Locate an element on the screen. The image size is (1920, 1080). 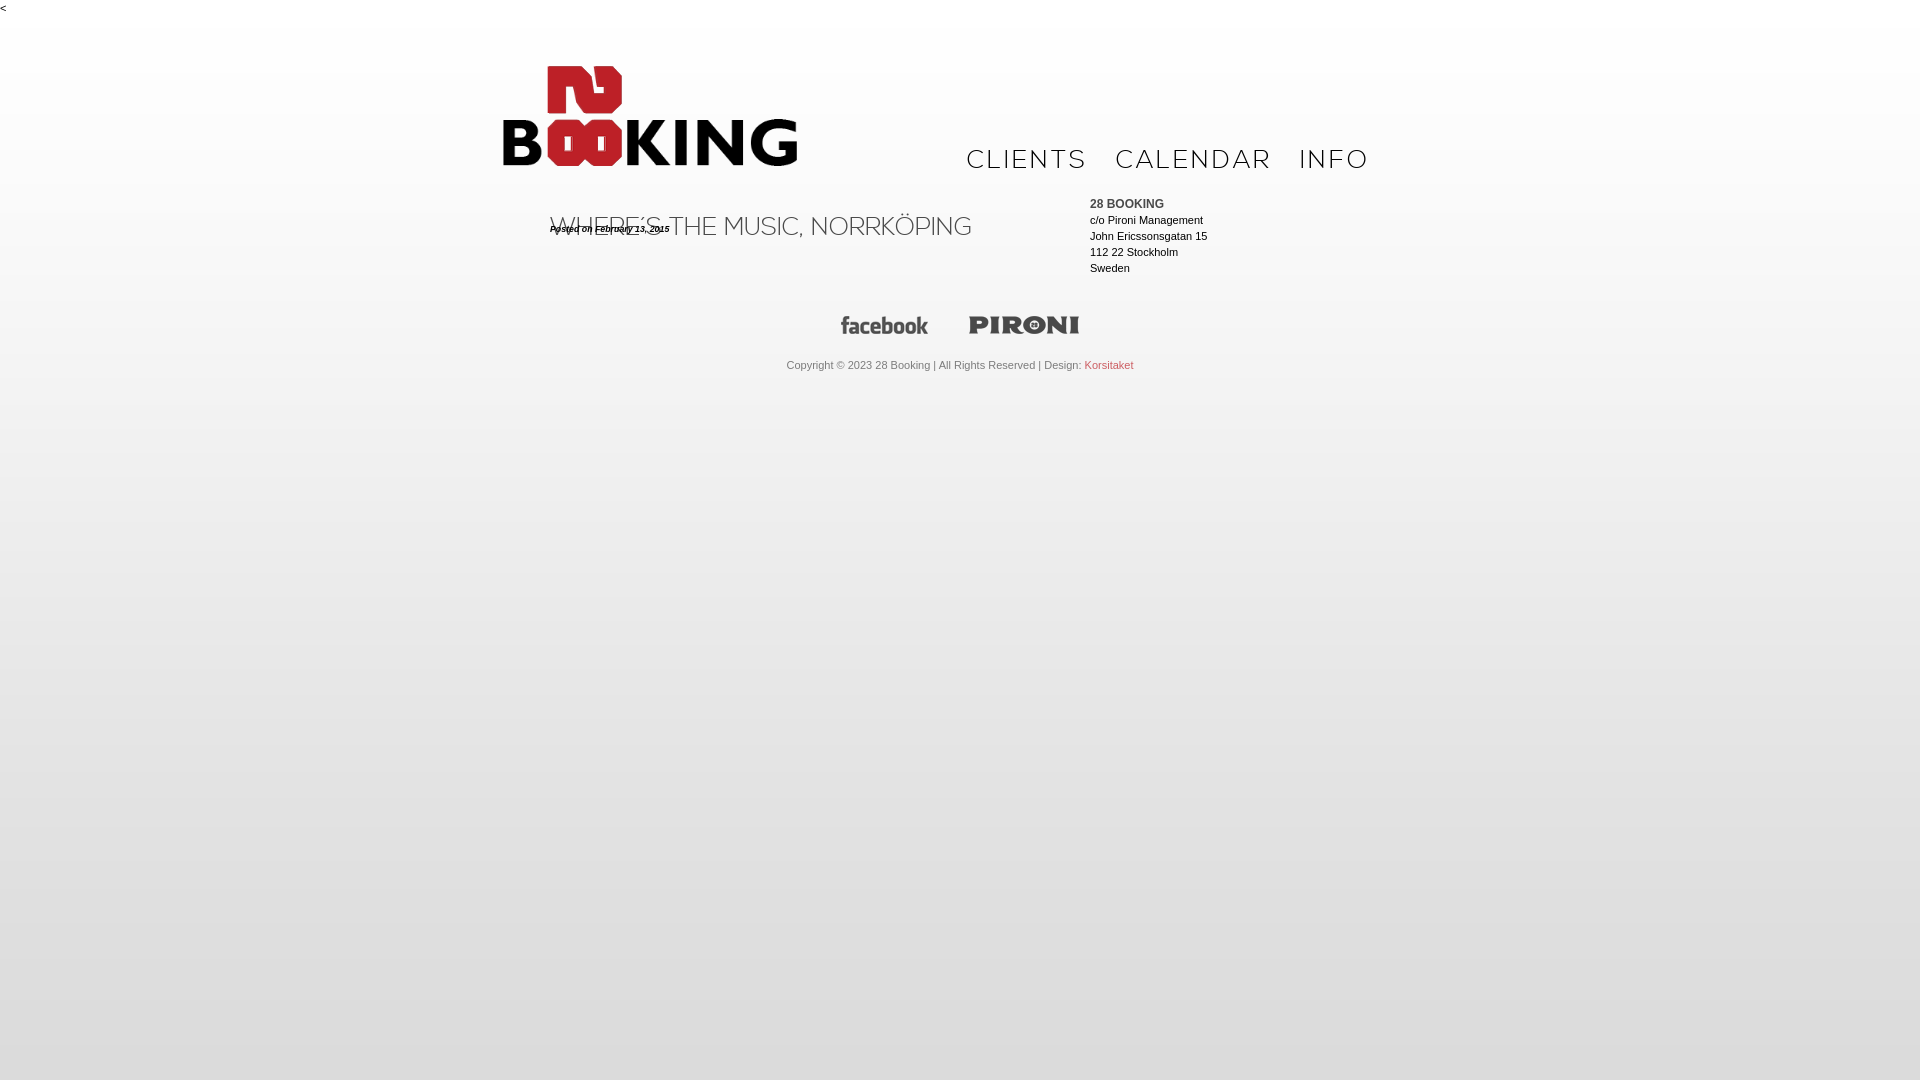
Korsitaket is located at coordinates (1110, 365).